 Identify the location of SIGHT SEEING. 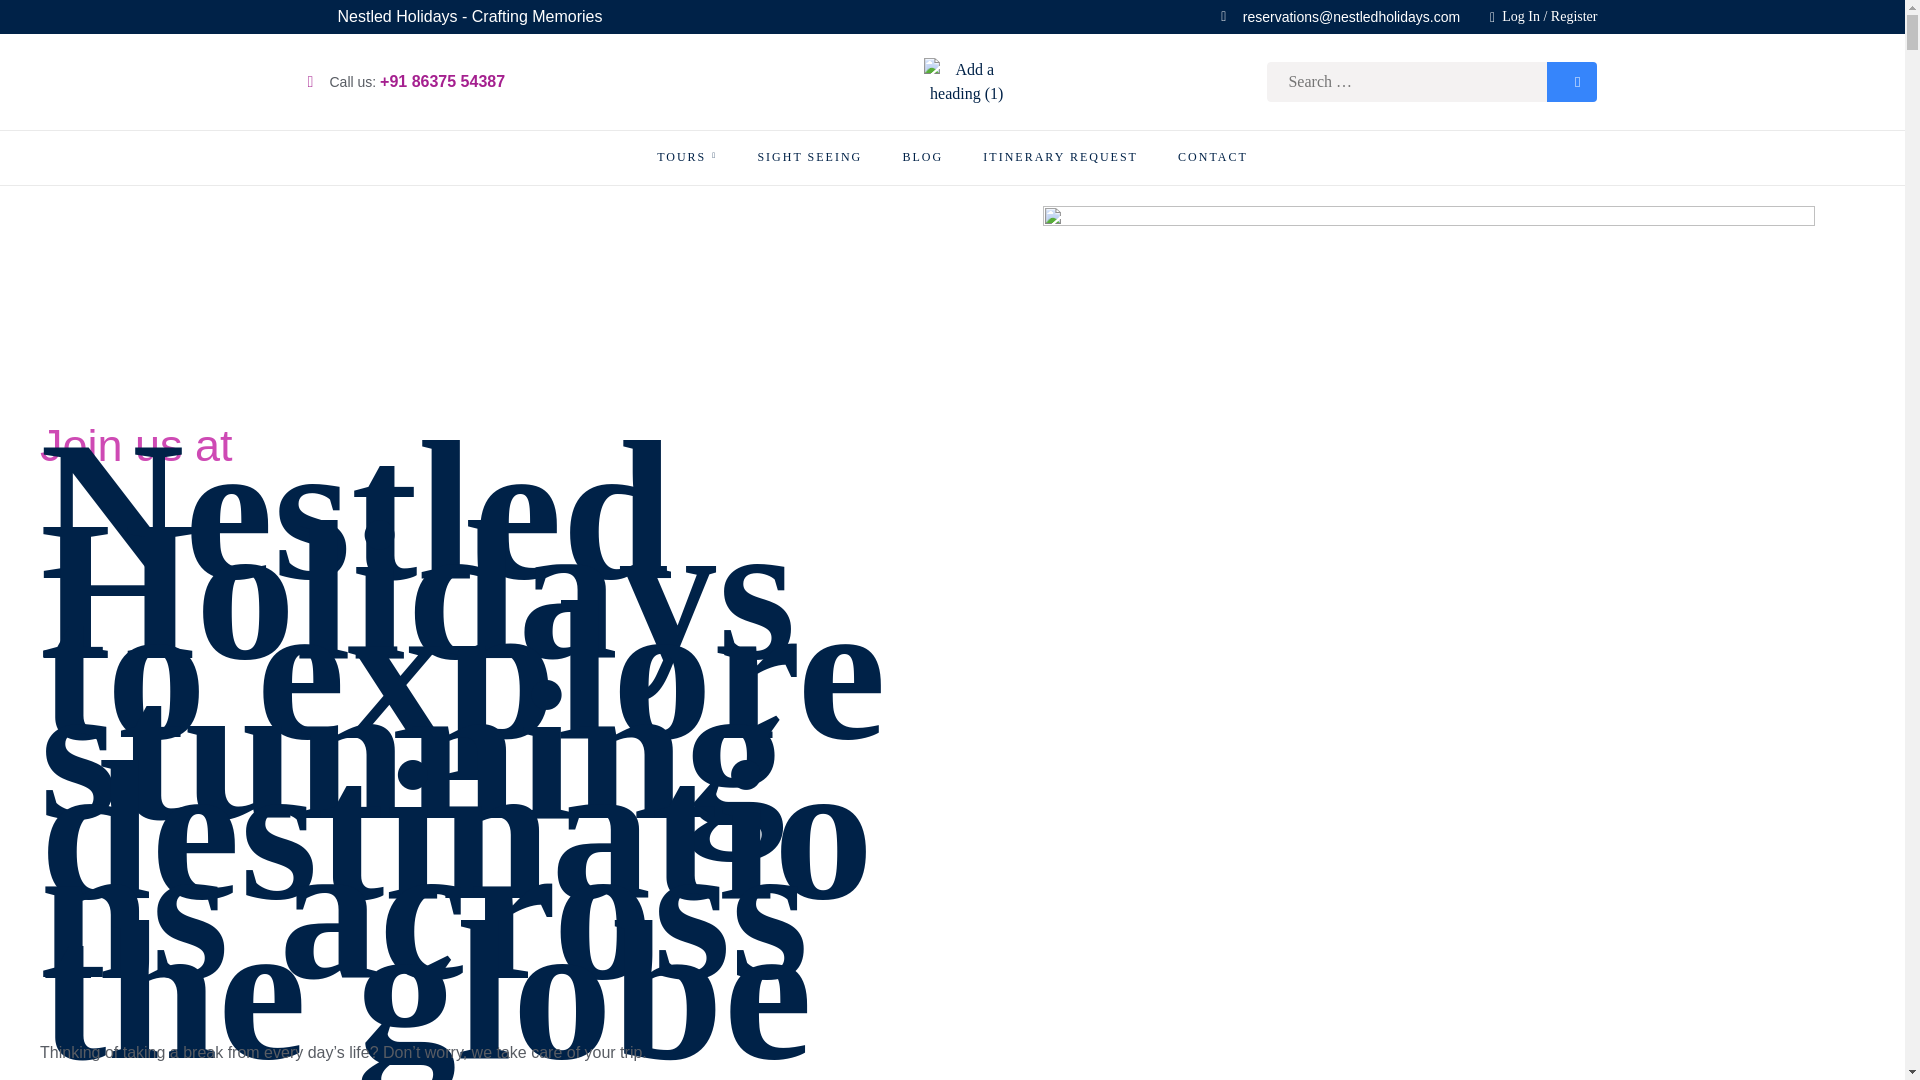
(809, 157).